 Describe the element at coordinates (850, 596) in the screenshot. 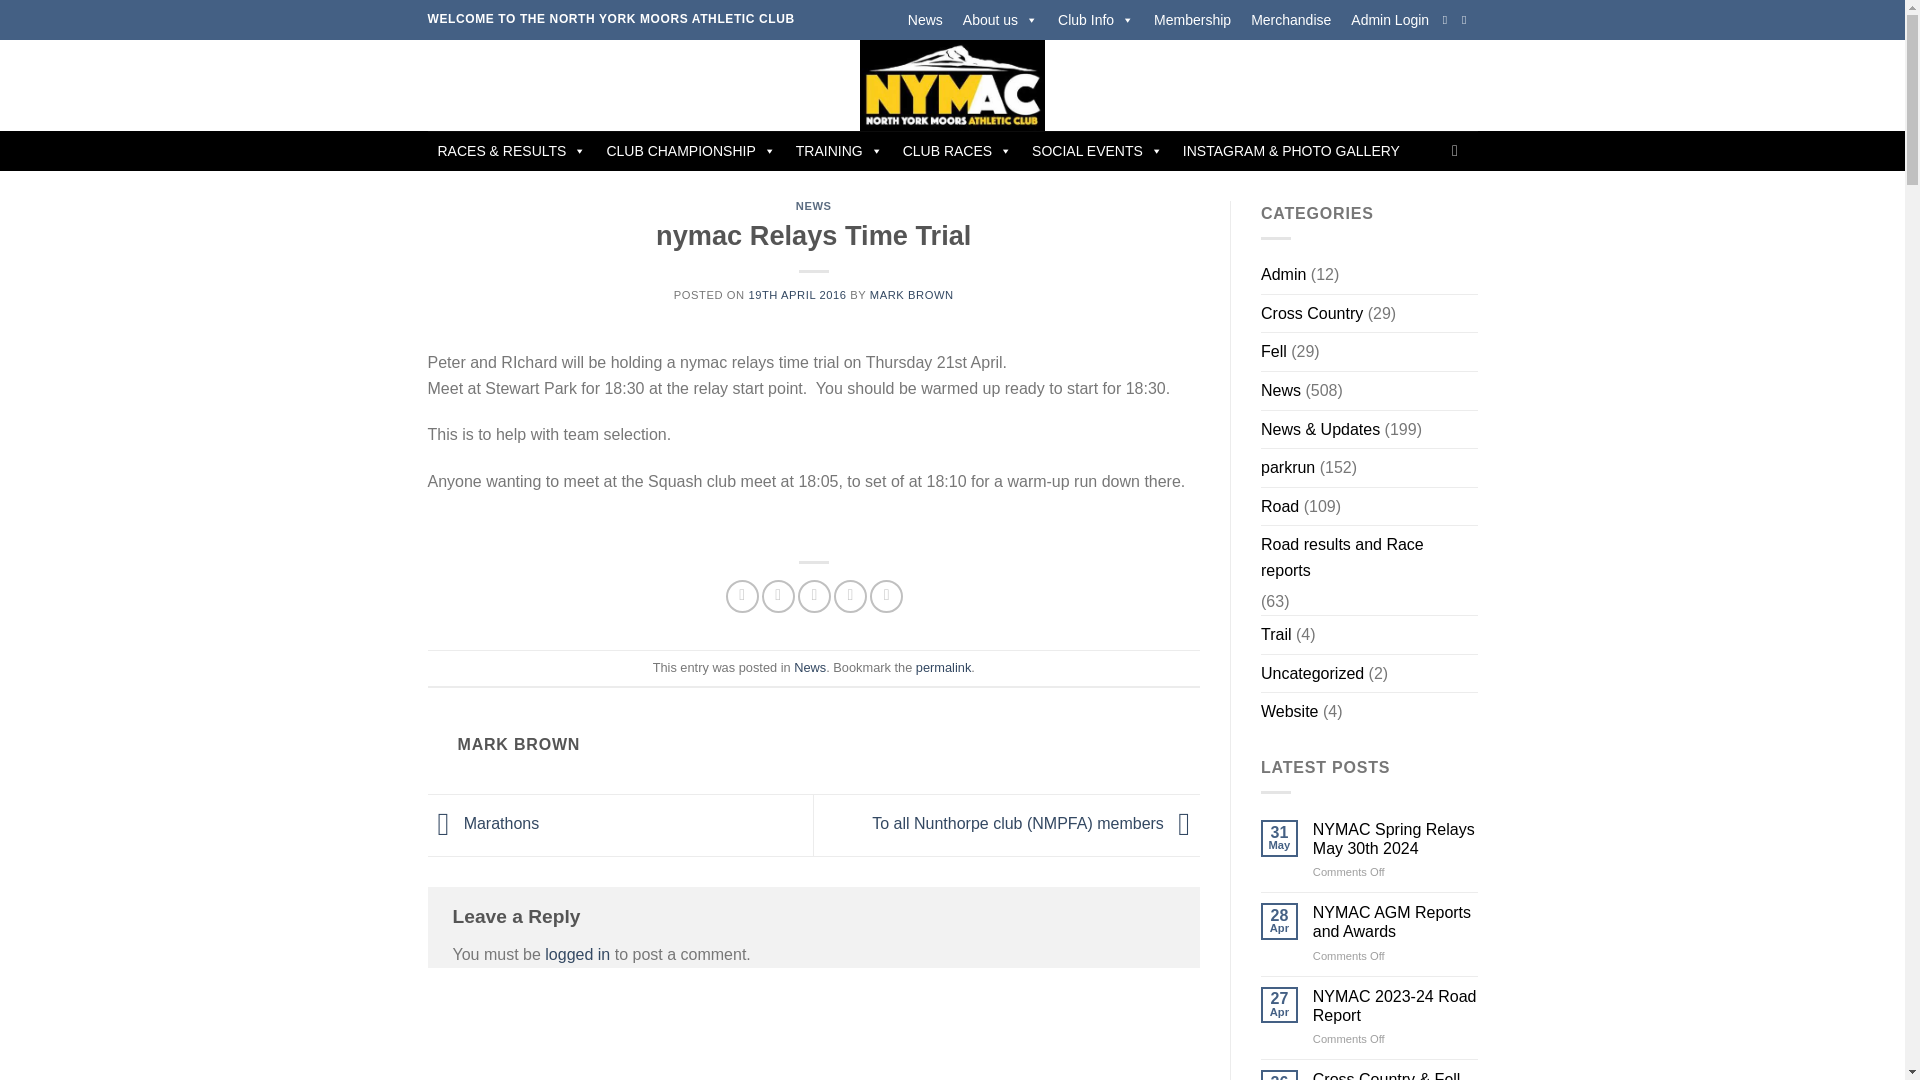

I see `Pin on Pinterest` at that location.